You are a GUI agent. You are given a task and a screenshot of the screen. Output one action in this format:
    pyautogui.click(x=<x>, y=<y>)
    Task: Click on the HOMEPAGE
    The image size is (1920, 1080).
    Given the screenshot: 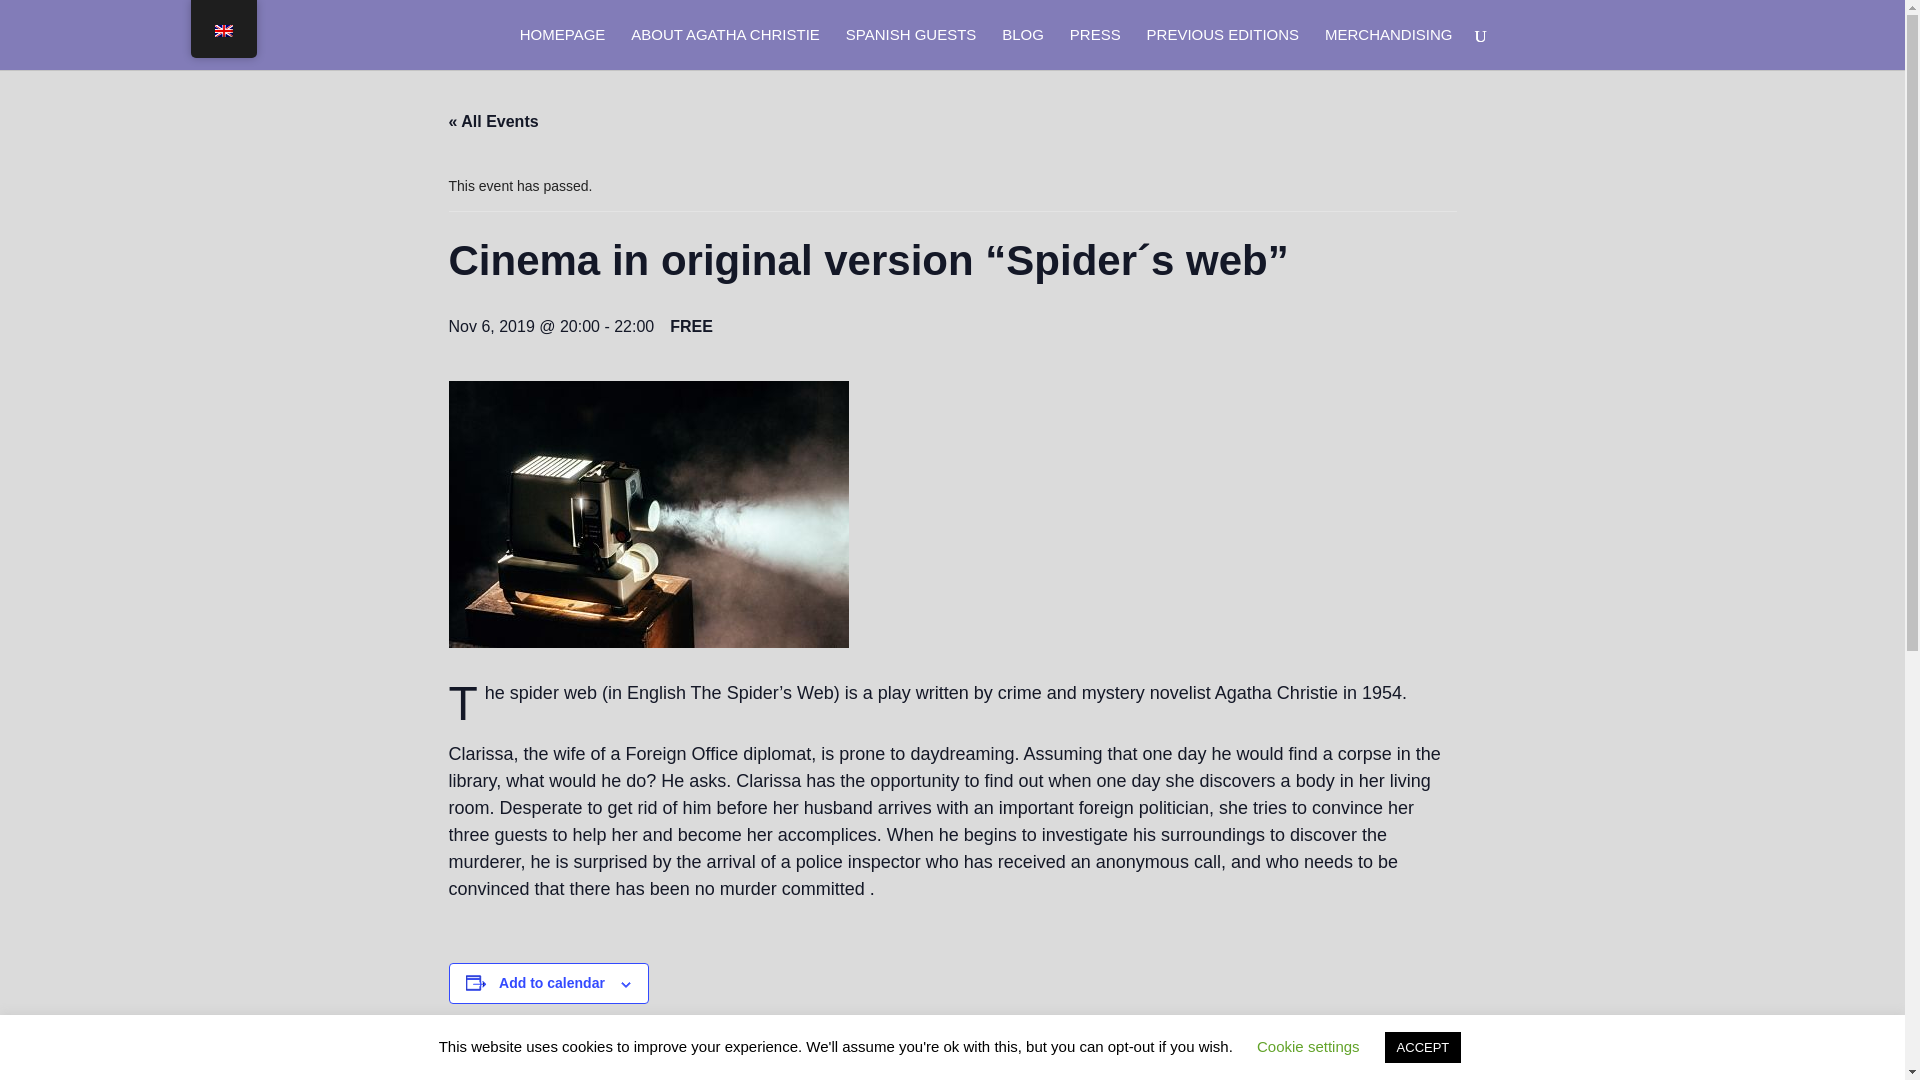 What is the action you would take?
    pyautogui.click(x=563, y=49)
    